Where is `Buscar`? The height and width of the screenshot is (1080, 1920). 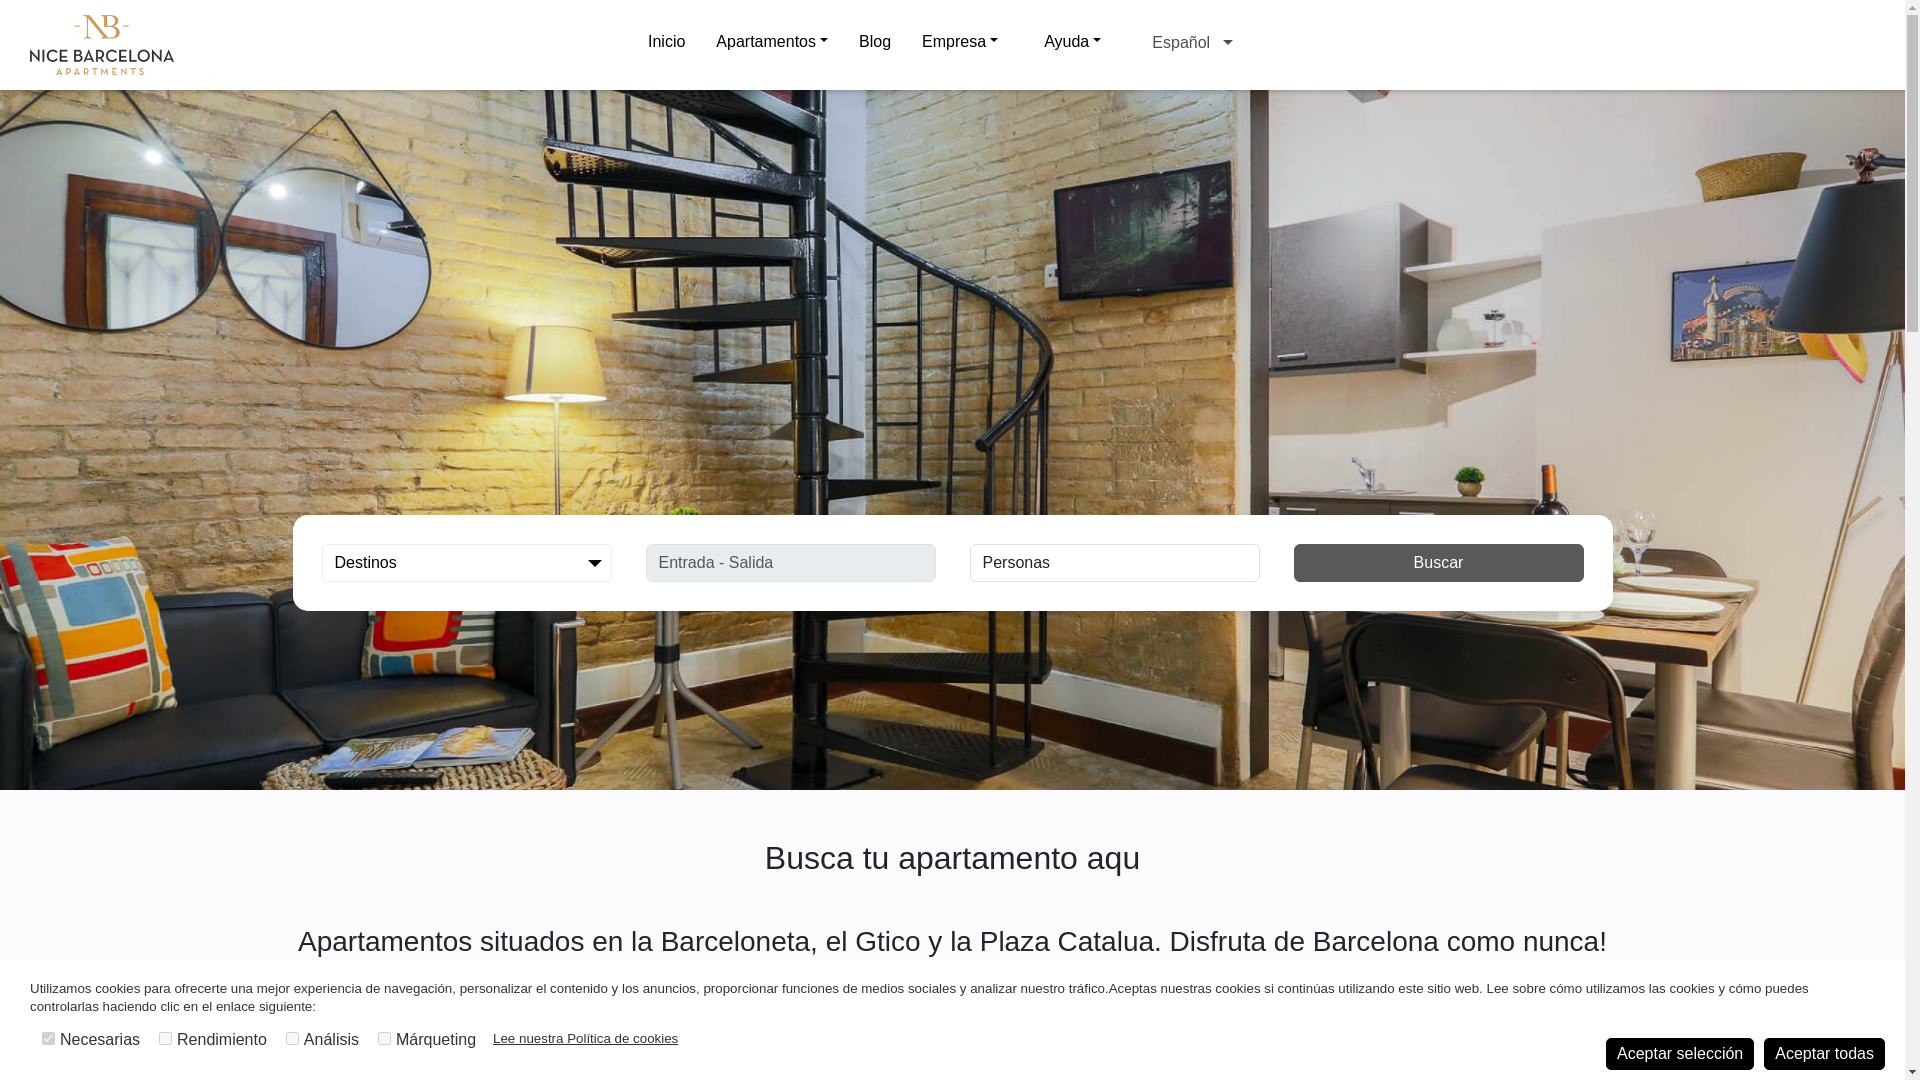 Buscar is located at coordinates (1439, 563).